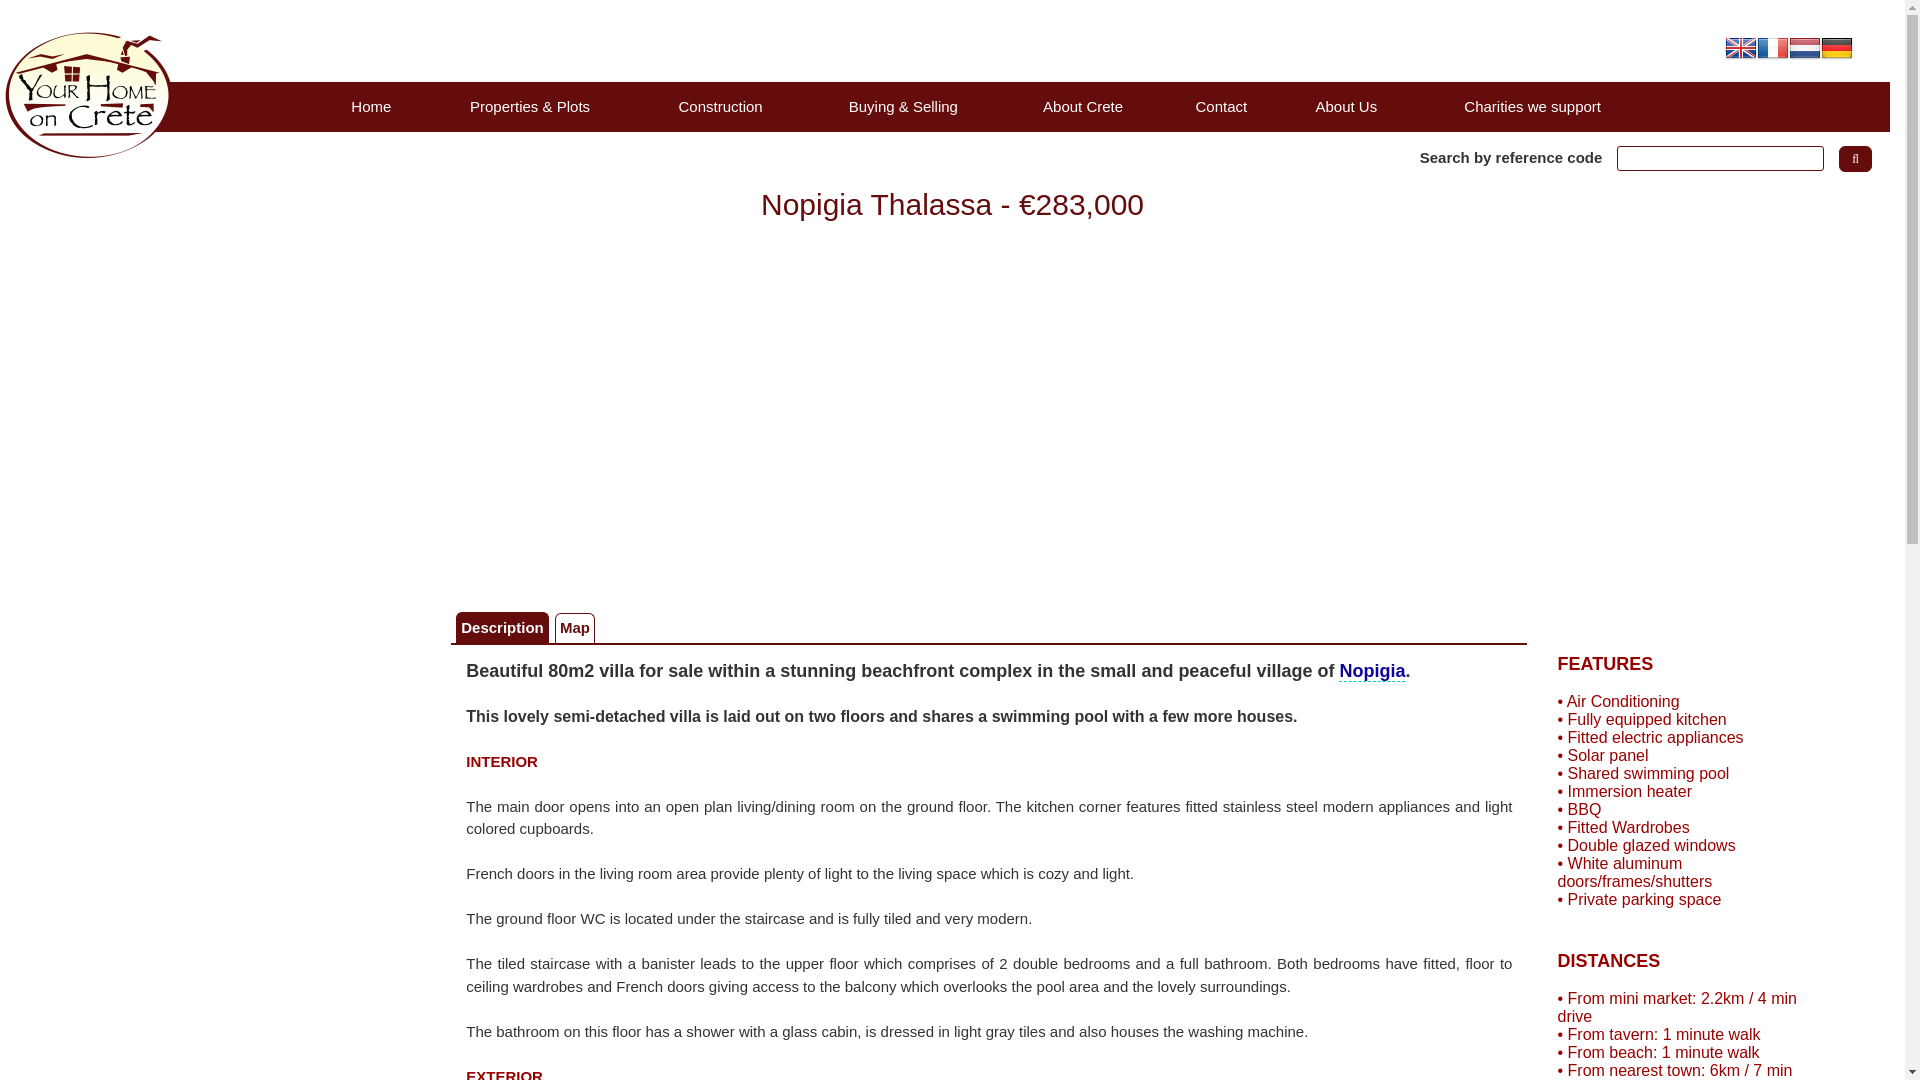 Image resolution: width=1920 pixels, height=1080 pixels. What do you see at coordinates (720, 106) in the screenshot?
I see `Construction` at bounding box center [720, 106].